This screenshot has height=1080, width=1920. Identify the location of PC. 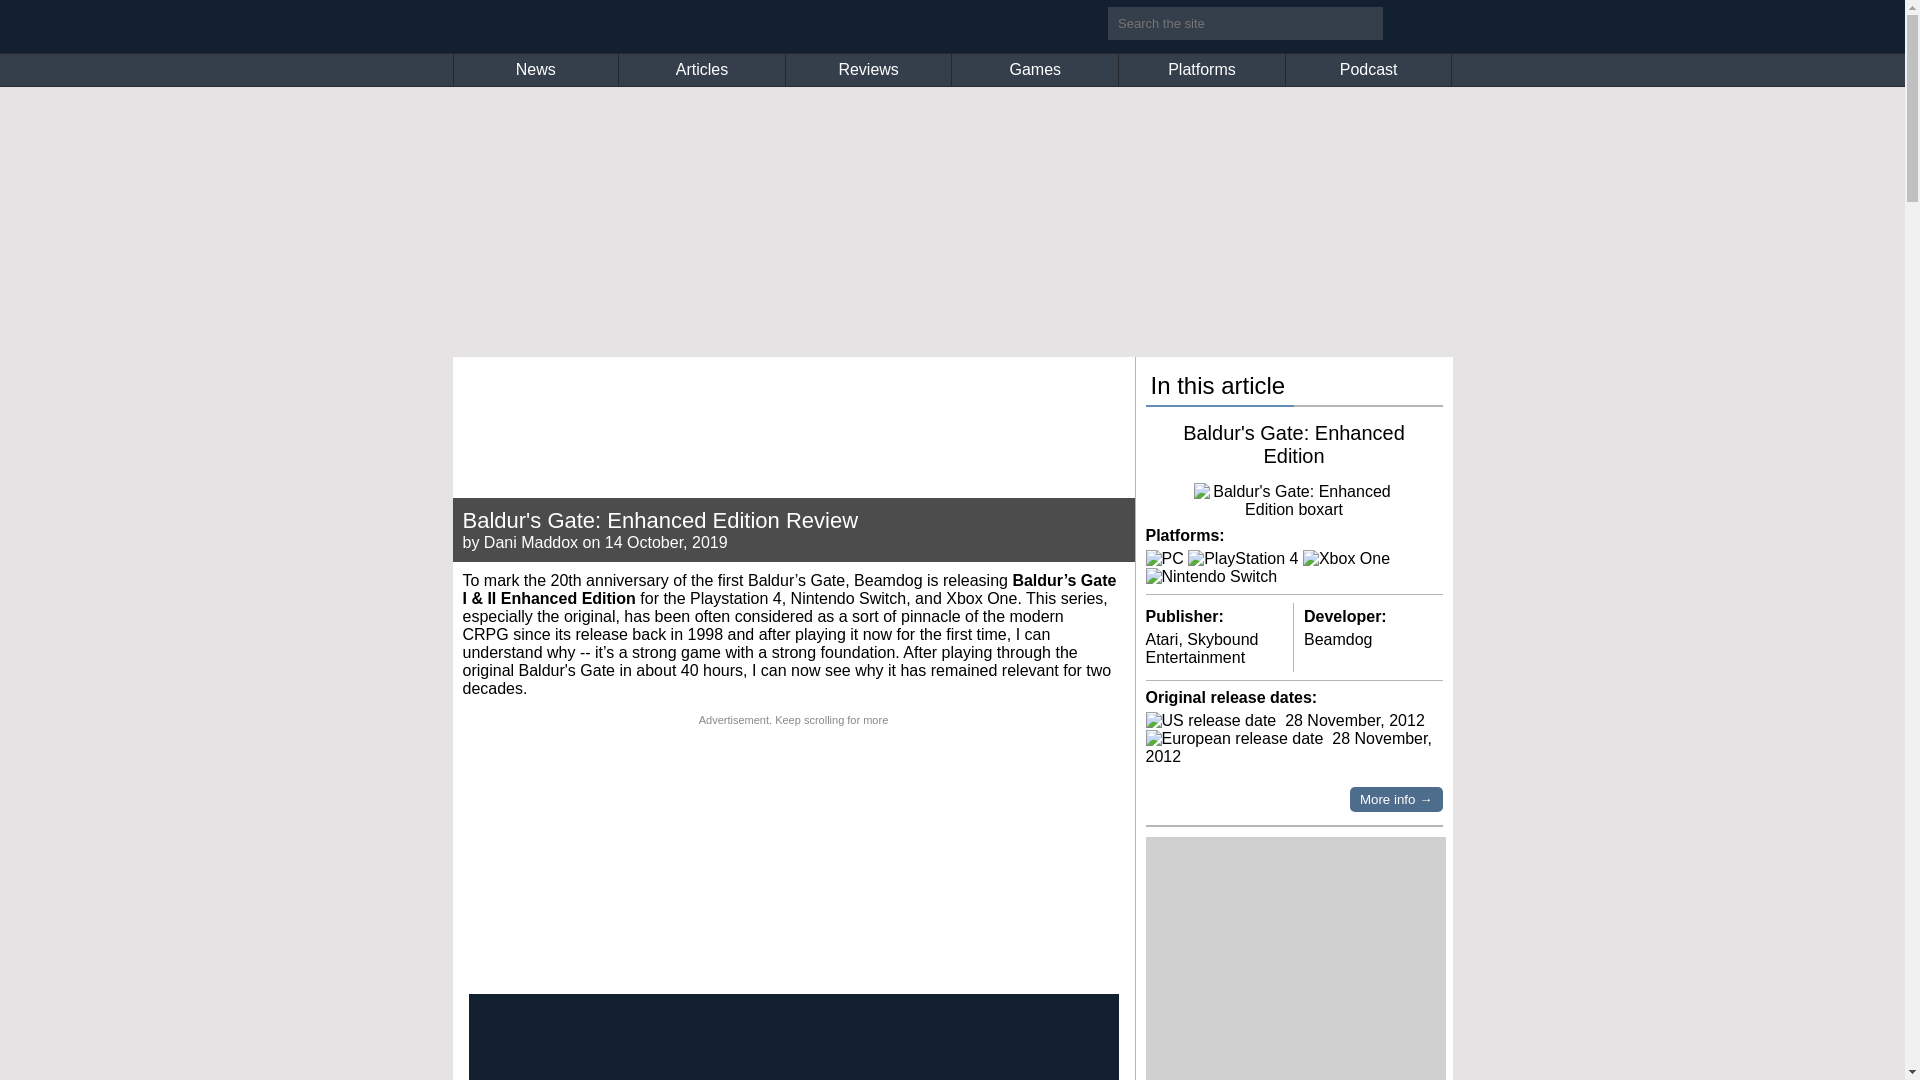
(1165, 558).